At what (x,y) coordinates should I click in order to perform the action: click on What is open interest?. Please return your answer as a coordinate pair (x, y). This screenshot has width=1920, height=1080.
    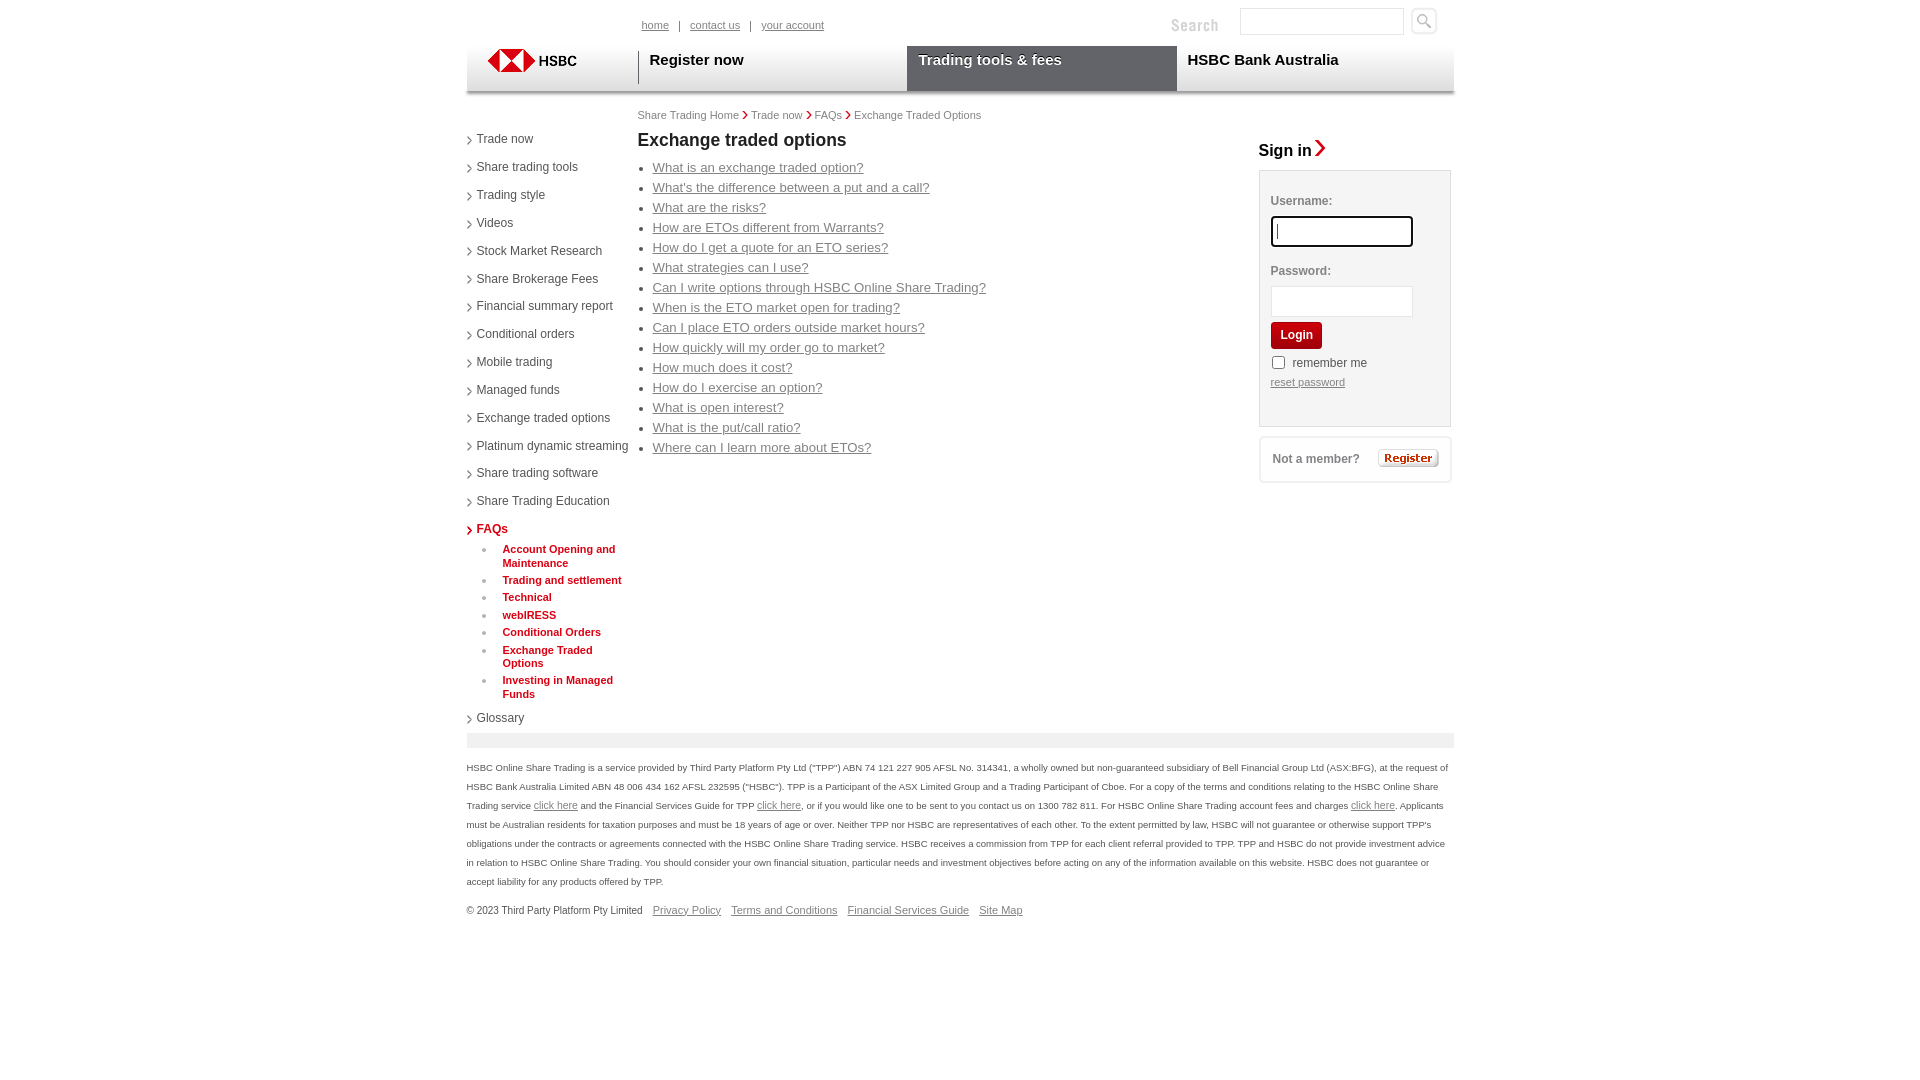
    Looking at the image, I should click on (718, 408).